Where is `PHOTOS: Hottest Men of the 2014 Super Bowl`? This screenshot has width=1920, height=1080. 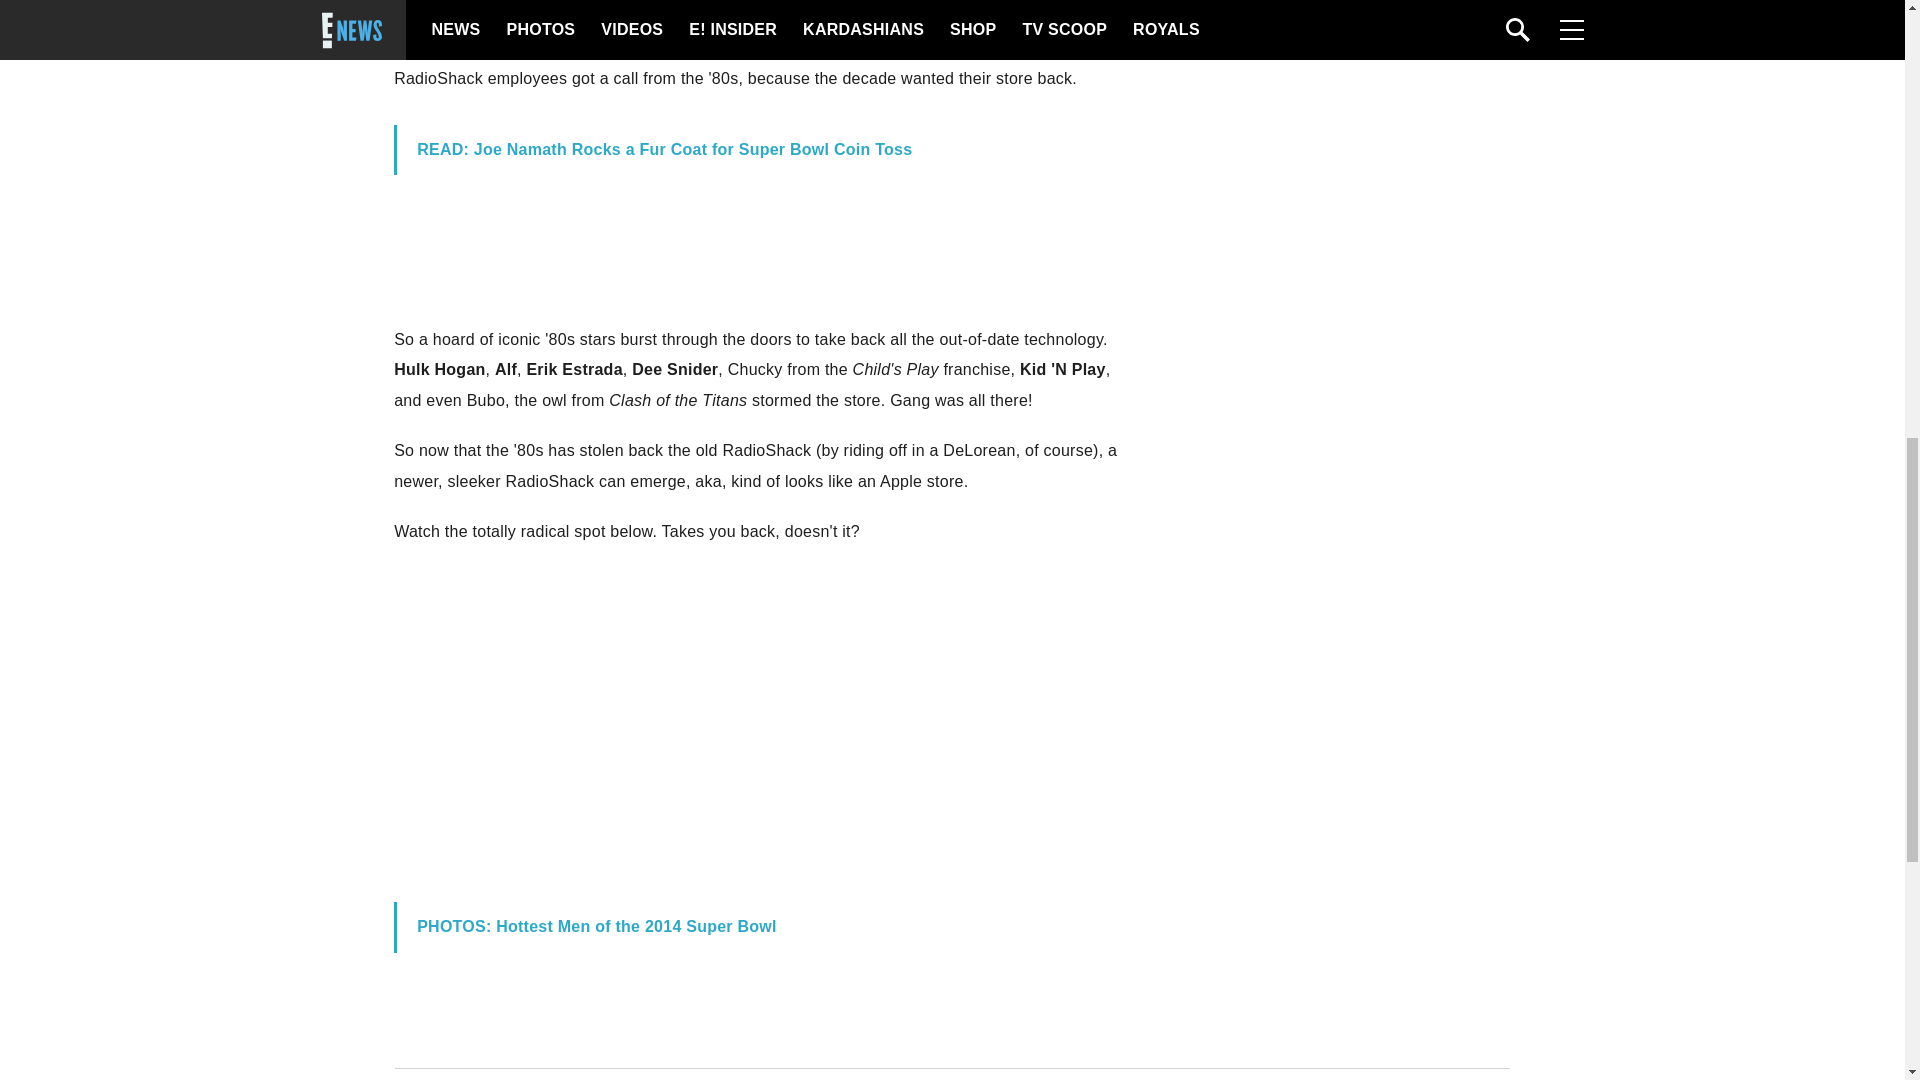
PHOTOS: Hottest Men of the 2014 Super Bowl is located at coordinates (596, 926).